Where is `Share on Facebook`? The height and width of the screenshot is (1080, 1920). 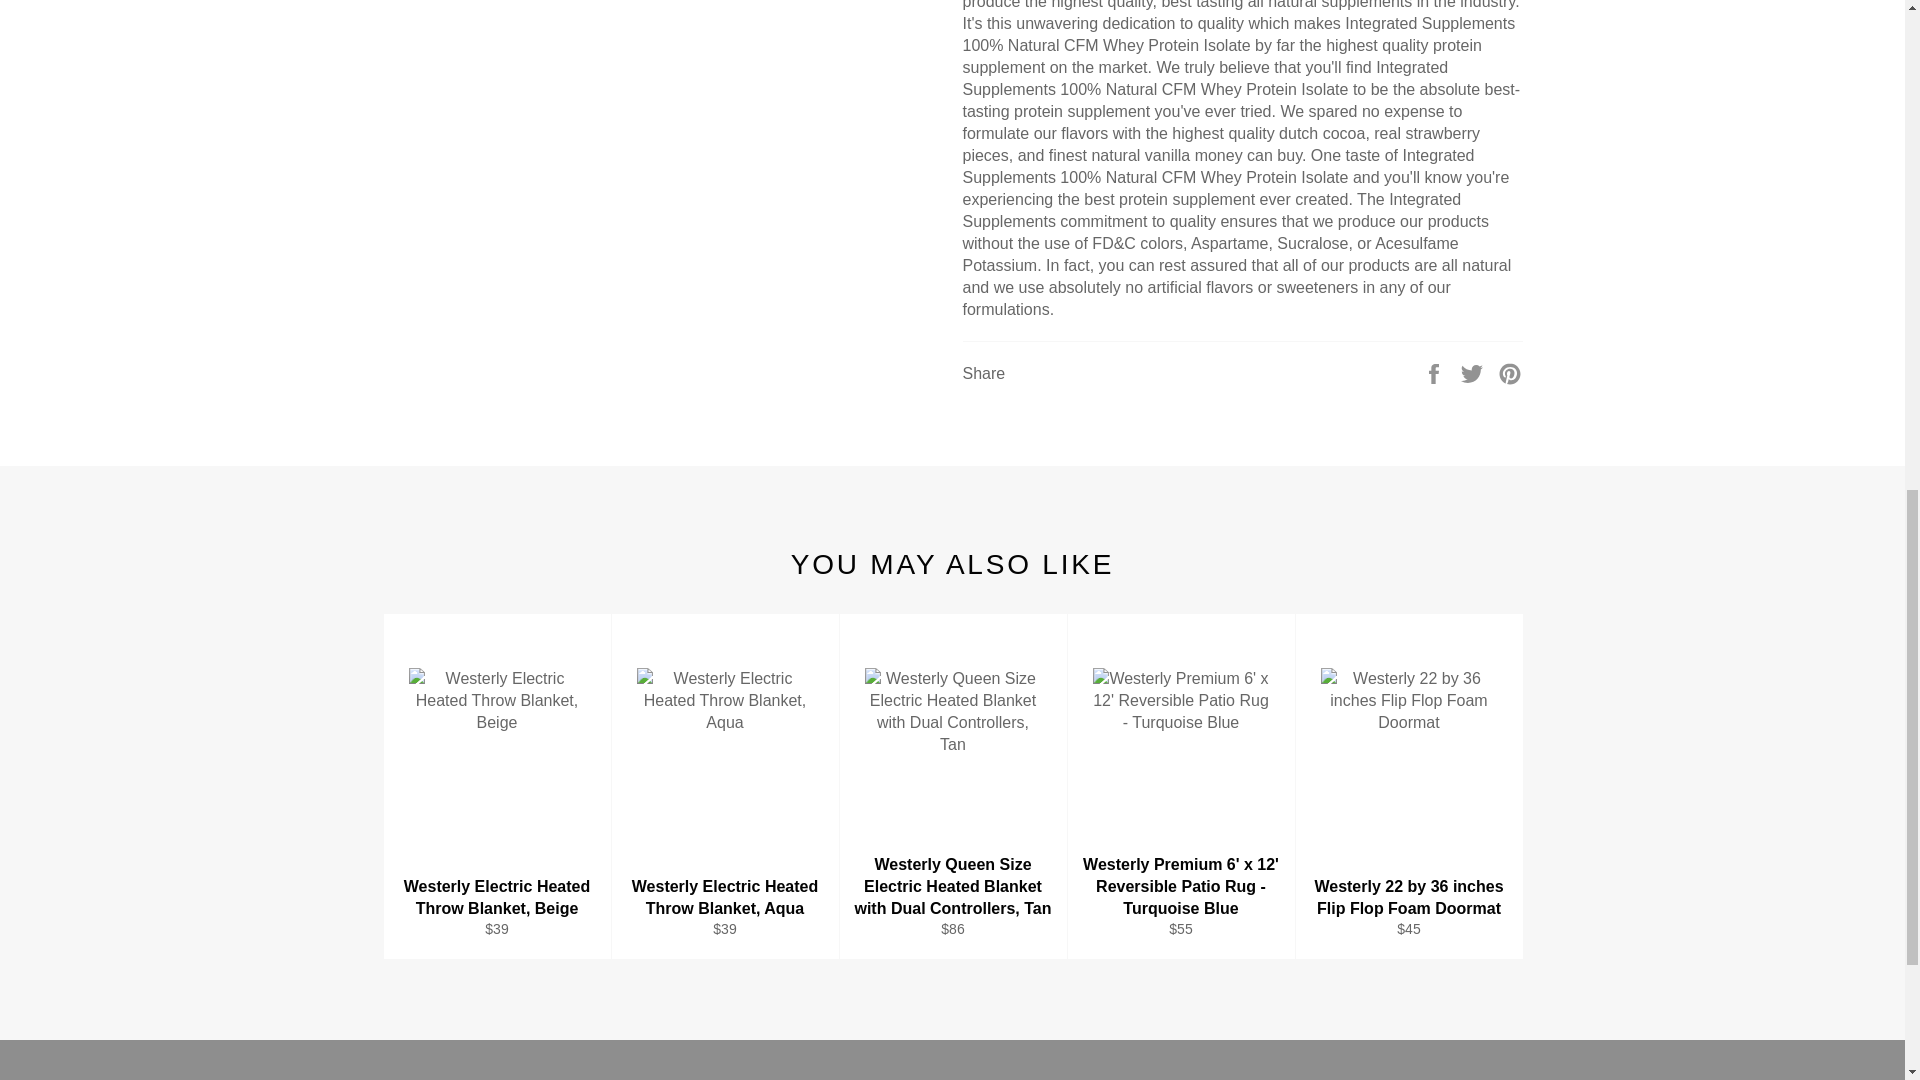 Share on Facebook is located at coordinates (1436, 372).